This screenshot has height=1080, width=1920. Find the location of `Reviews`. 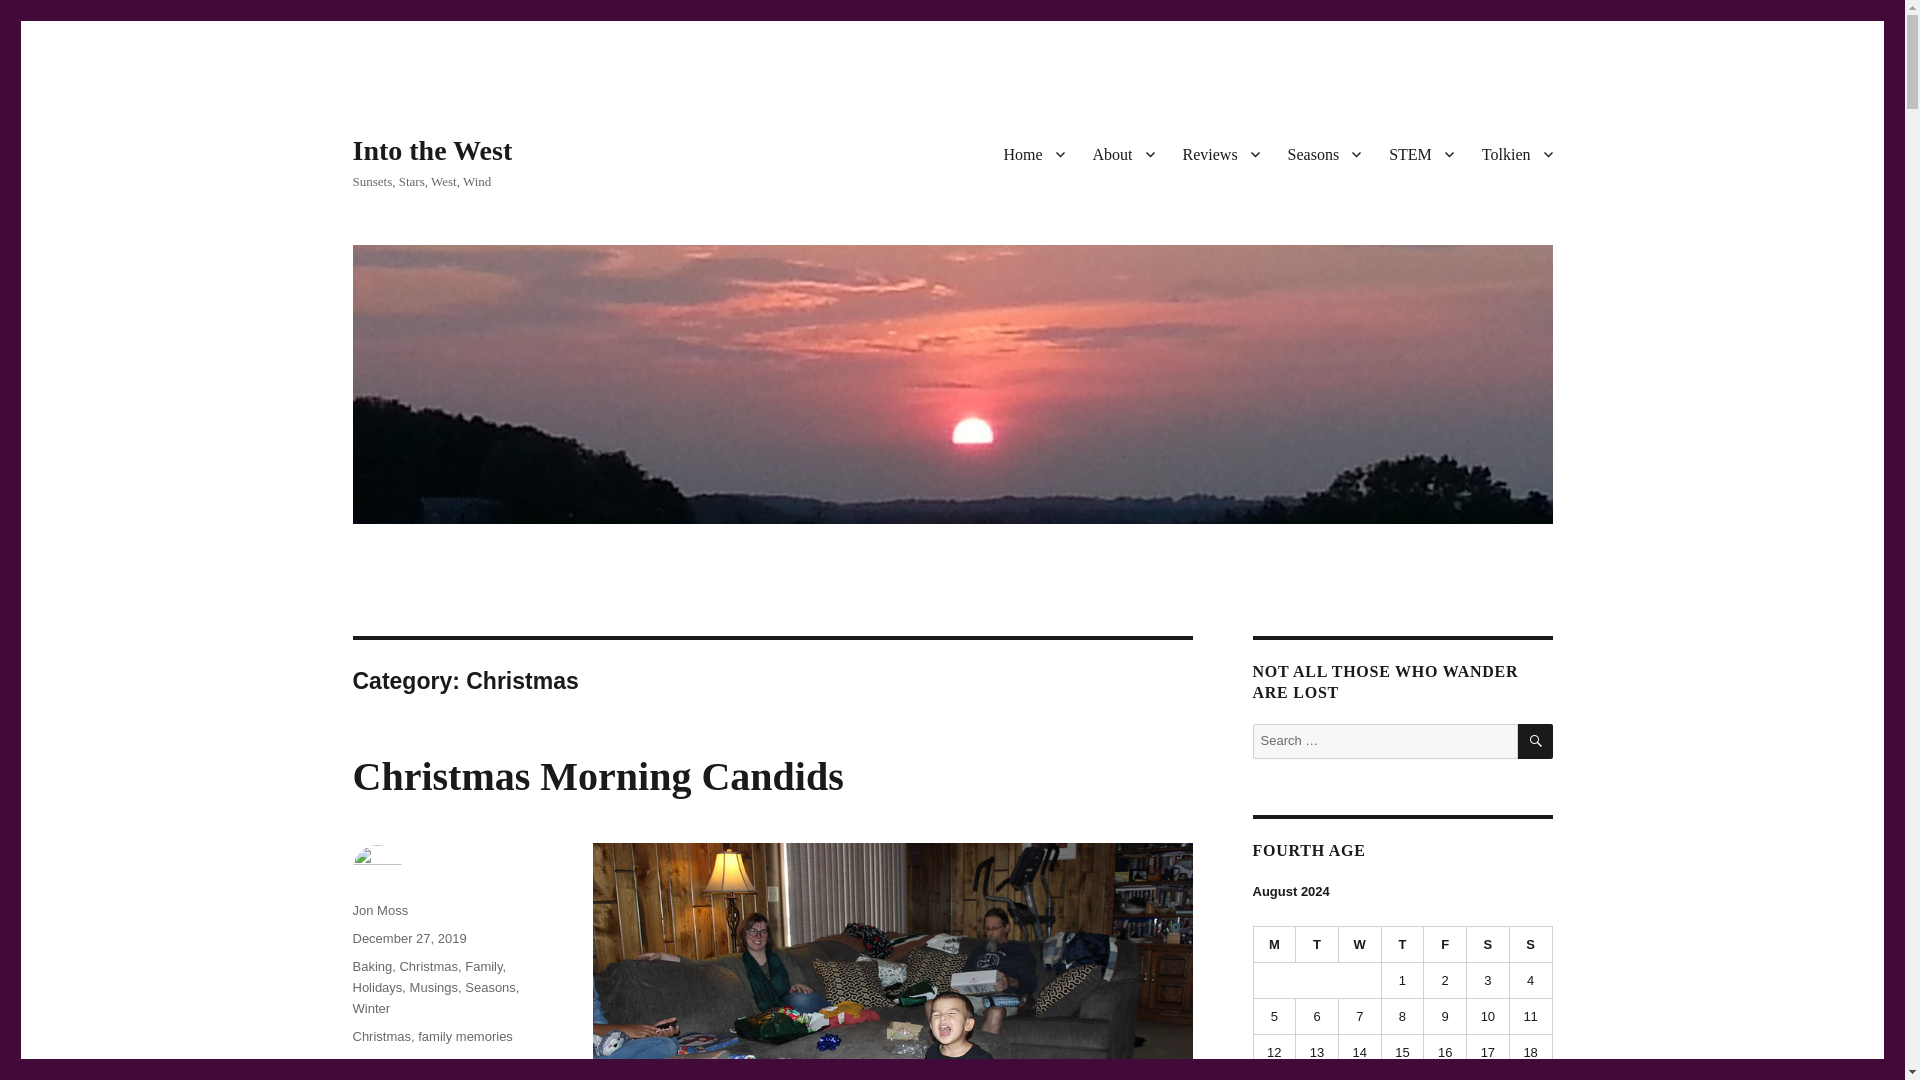

Reviews is located at coordinates (1220, 153).